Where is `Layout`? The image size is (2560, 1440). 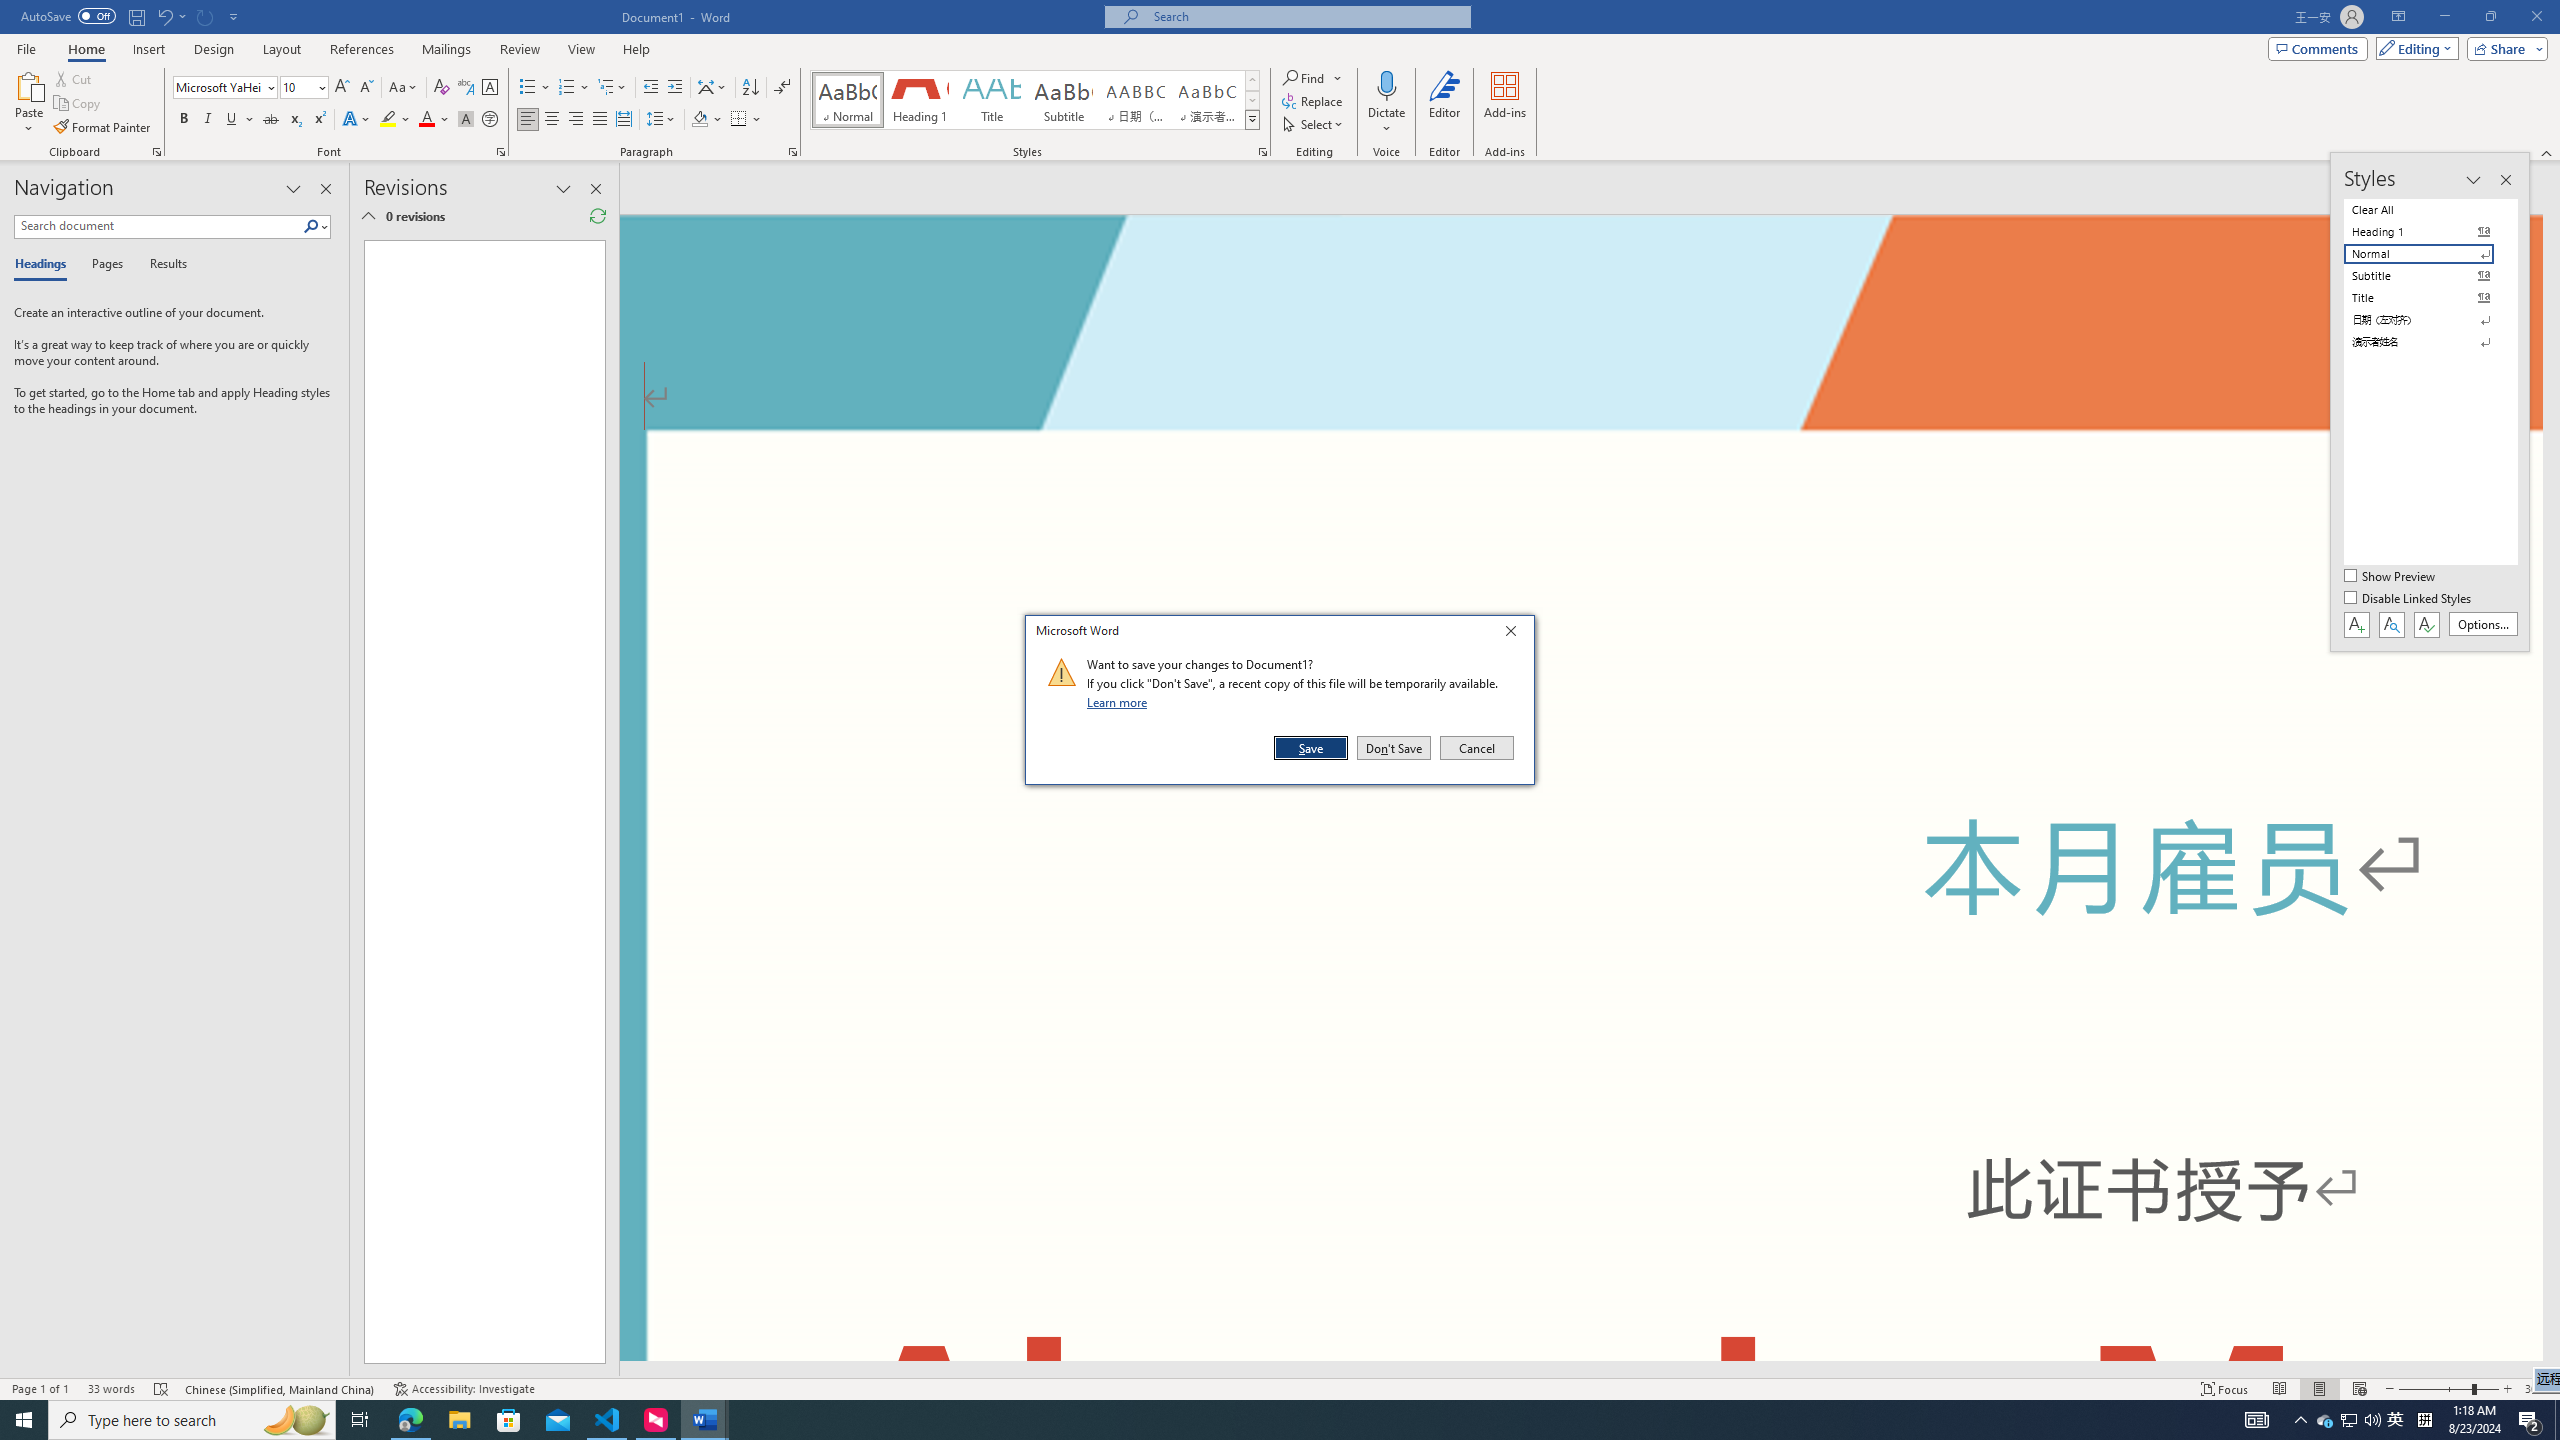 Layout is located at coordinates (281, 49).